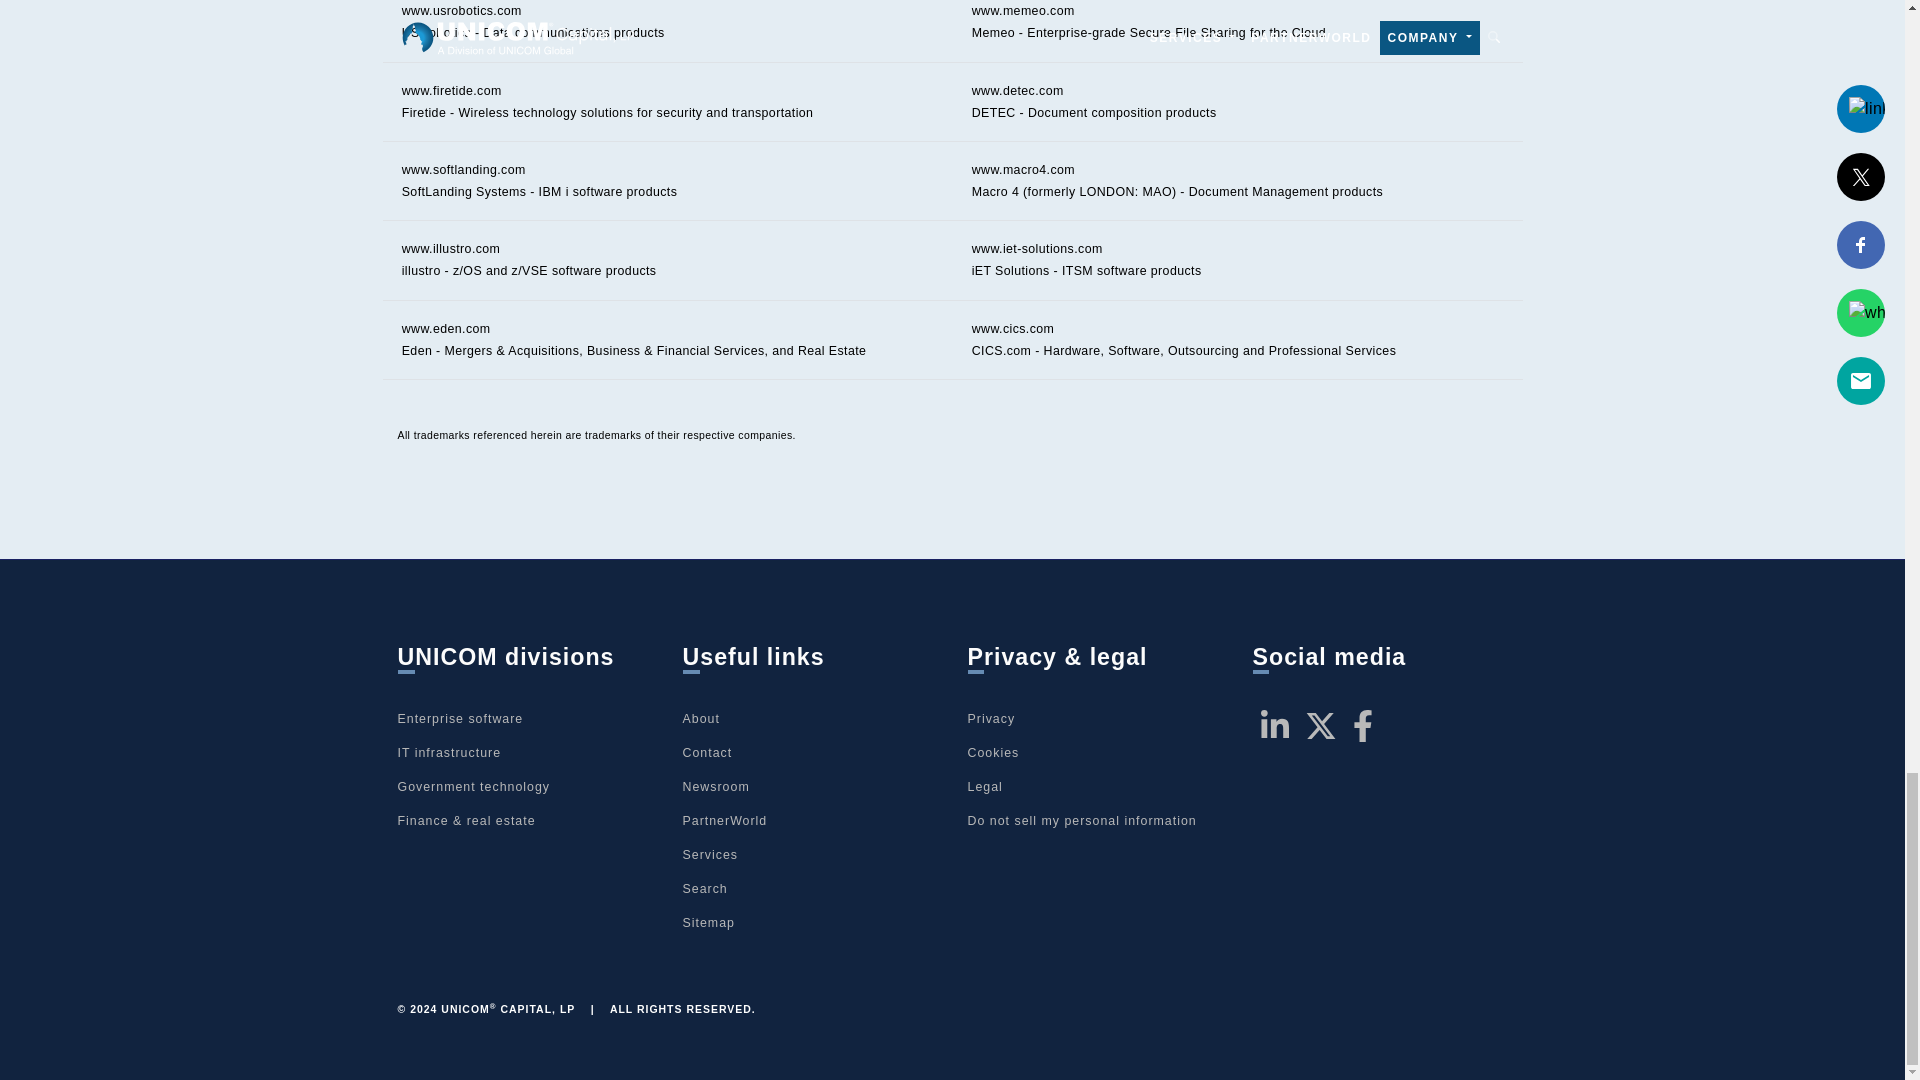 This screenshot has width=1920, height=1080. Describe the element at coordinates (714, 786) in the screenshot. I see `Newsroom` at that location.